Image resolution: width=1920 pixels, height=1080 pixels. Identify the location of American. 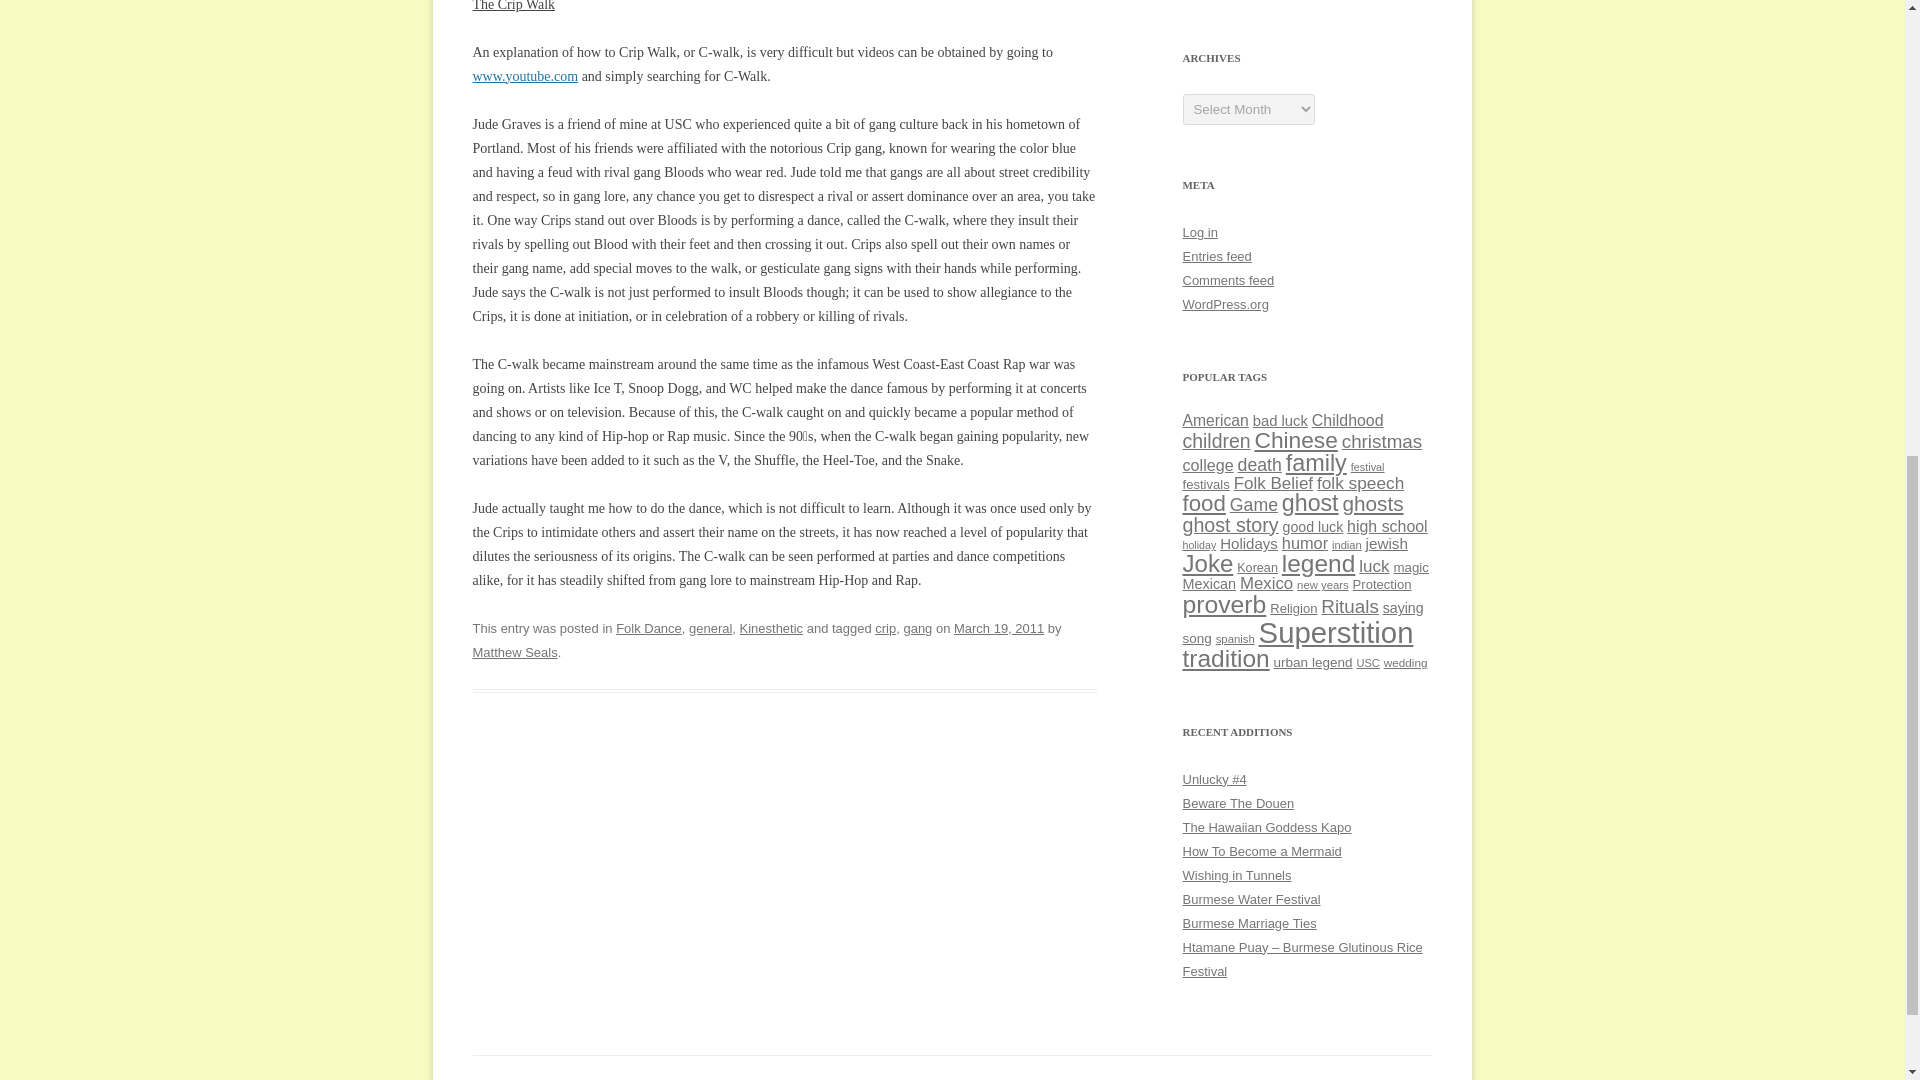
(1215, 420).